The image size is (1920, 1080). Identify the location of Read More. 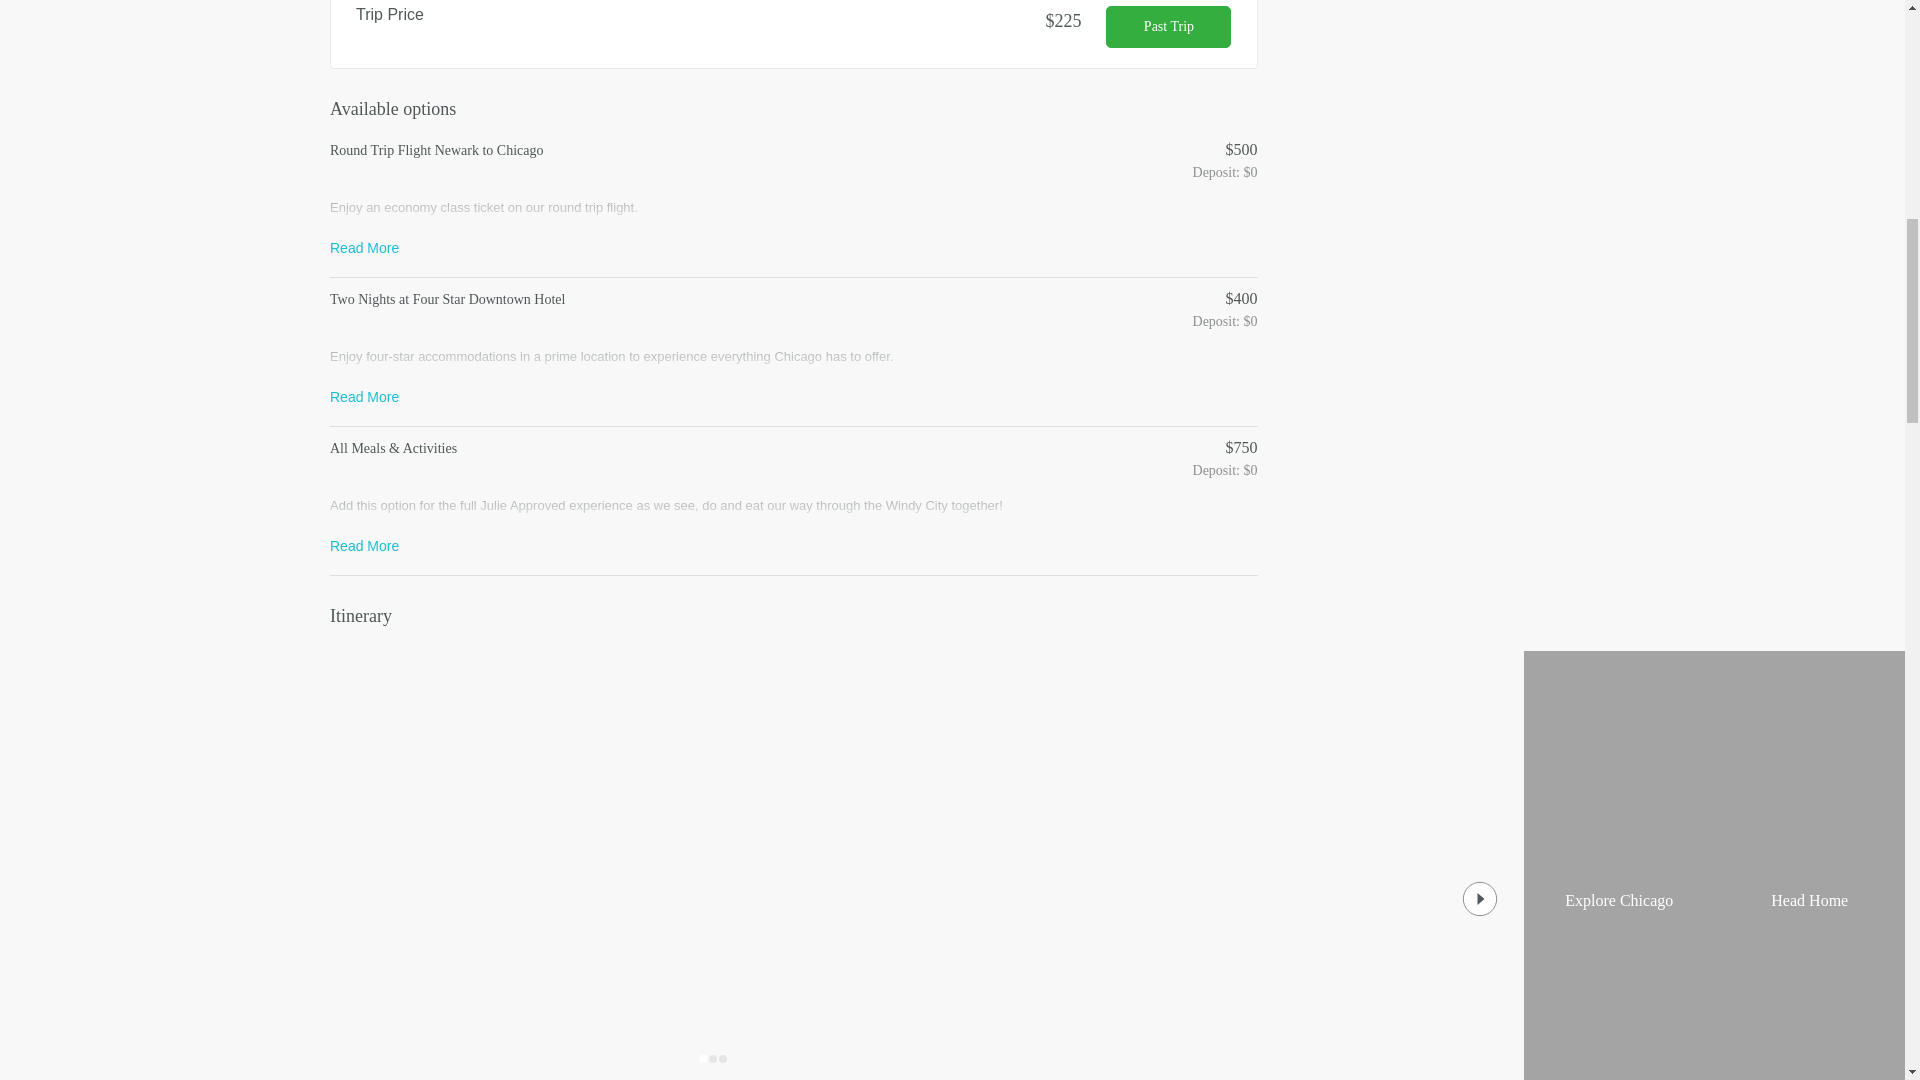
(364, 396).